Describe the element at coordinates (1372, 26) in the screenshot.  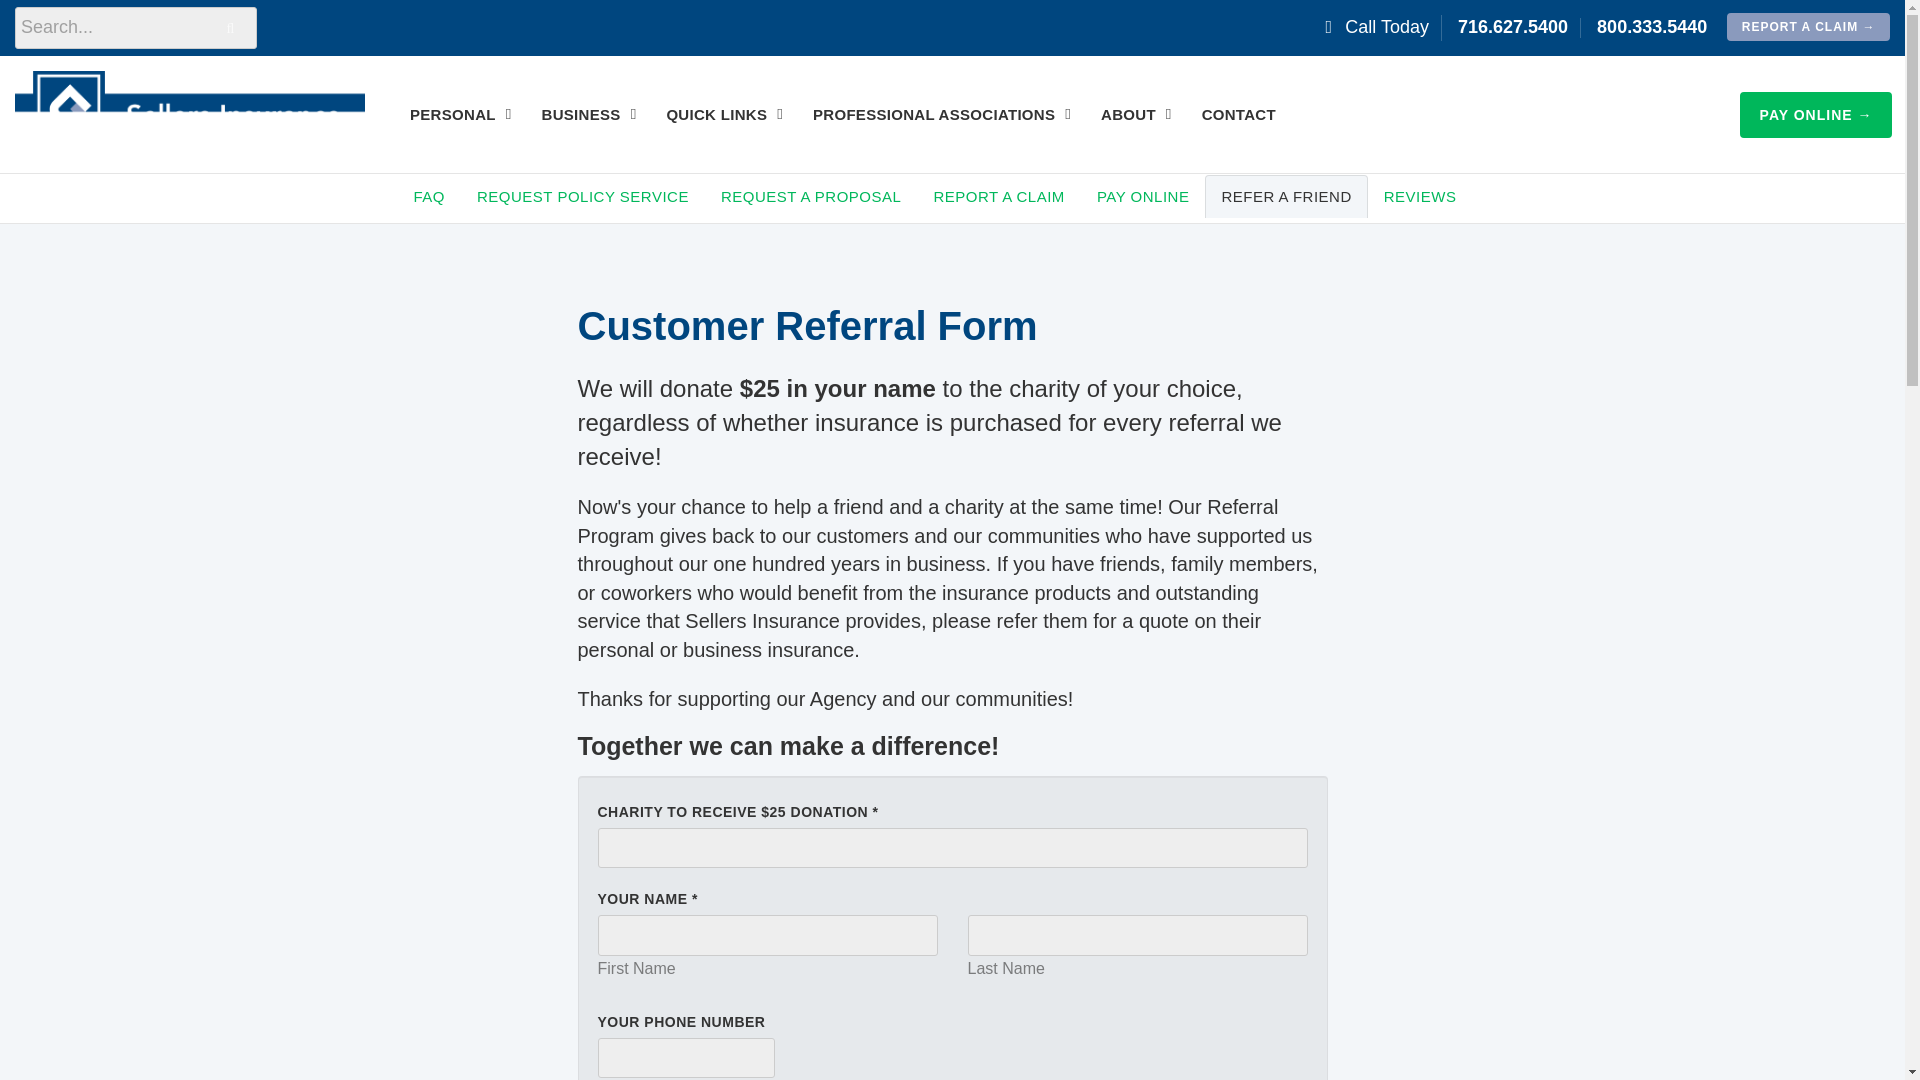
I see `Call Today` at that location.